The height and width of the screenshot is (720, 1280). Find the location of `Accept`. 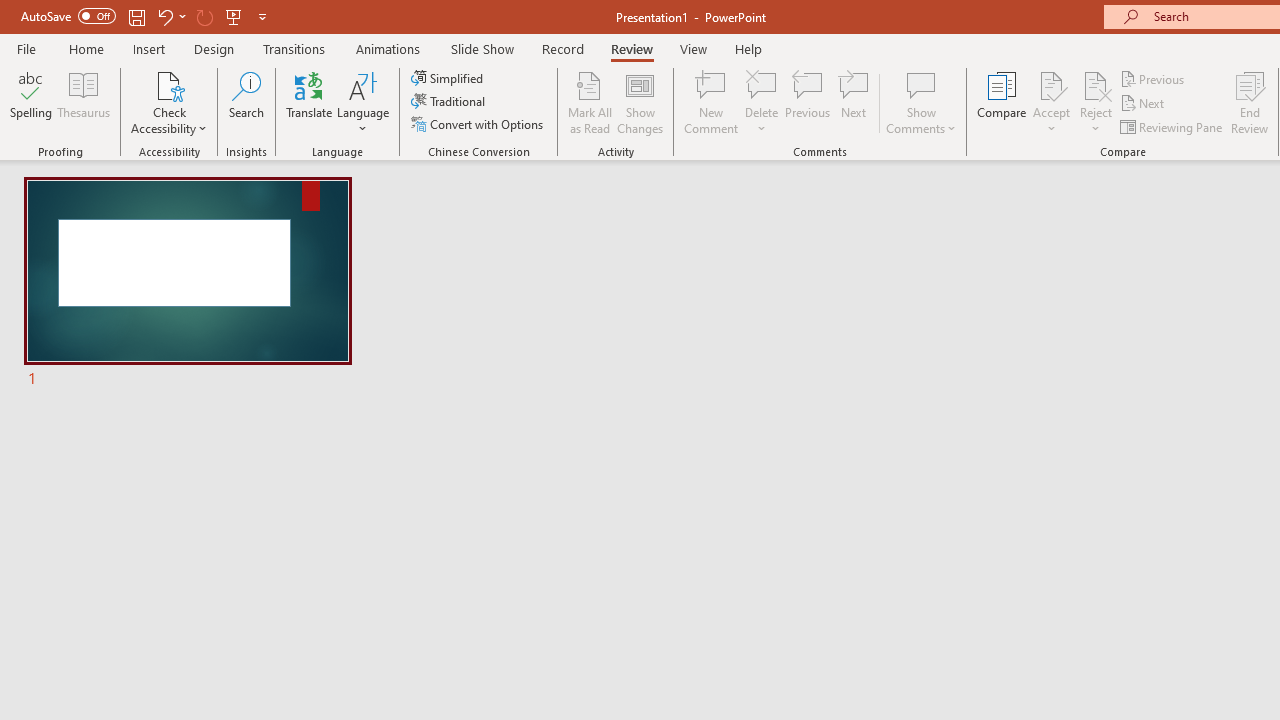

Accept is located at coordinates (1051, 102).